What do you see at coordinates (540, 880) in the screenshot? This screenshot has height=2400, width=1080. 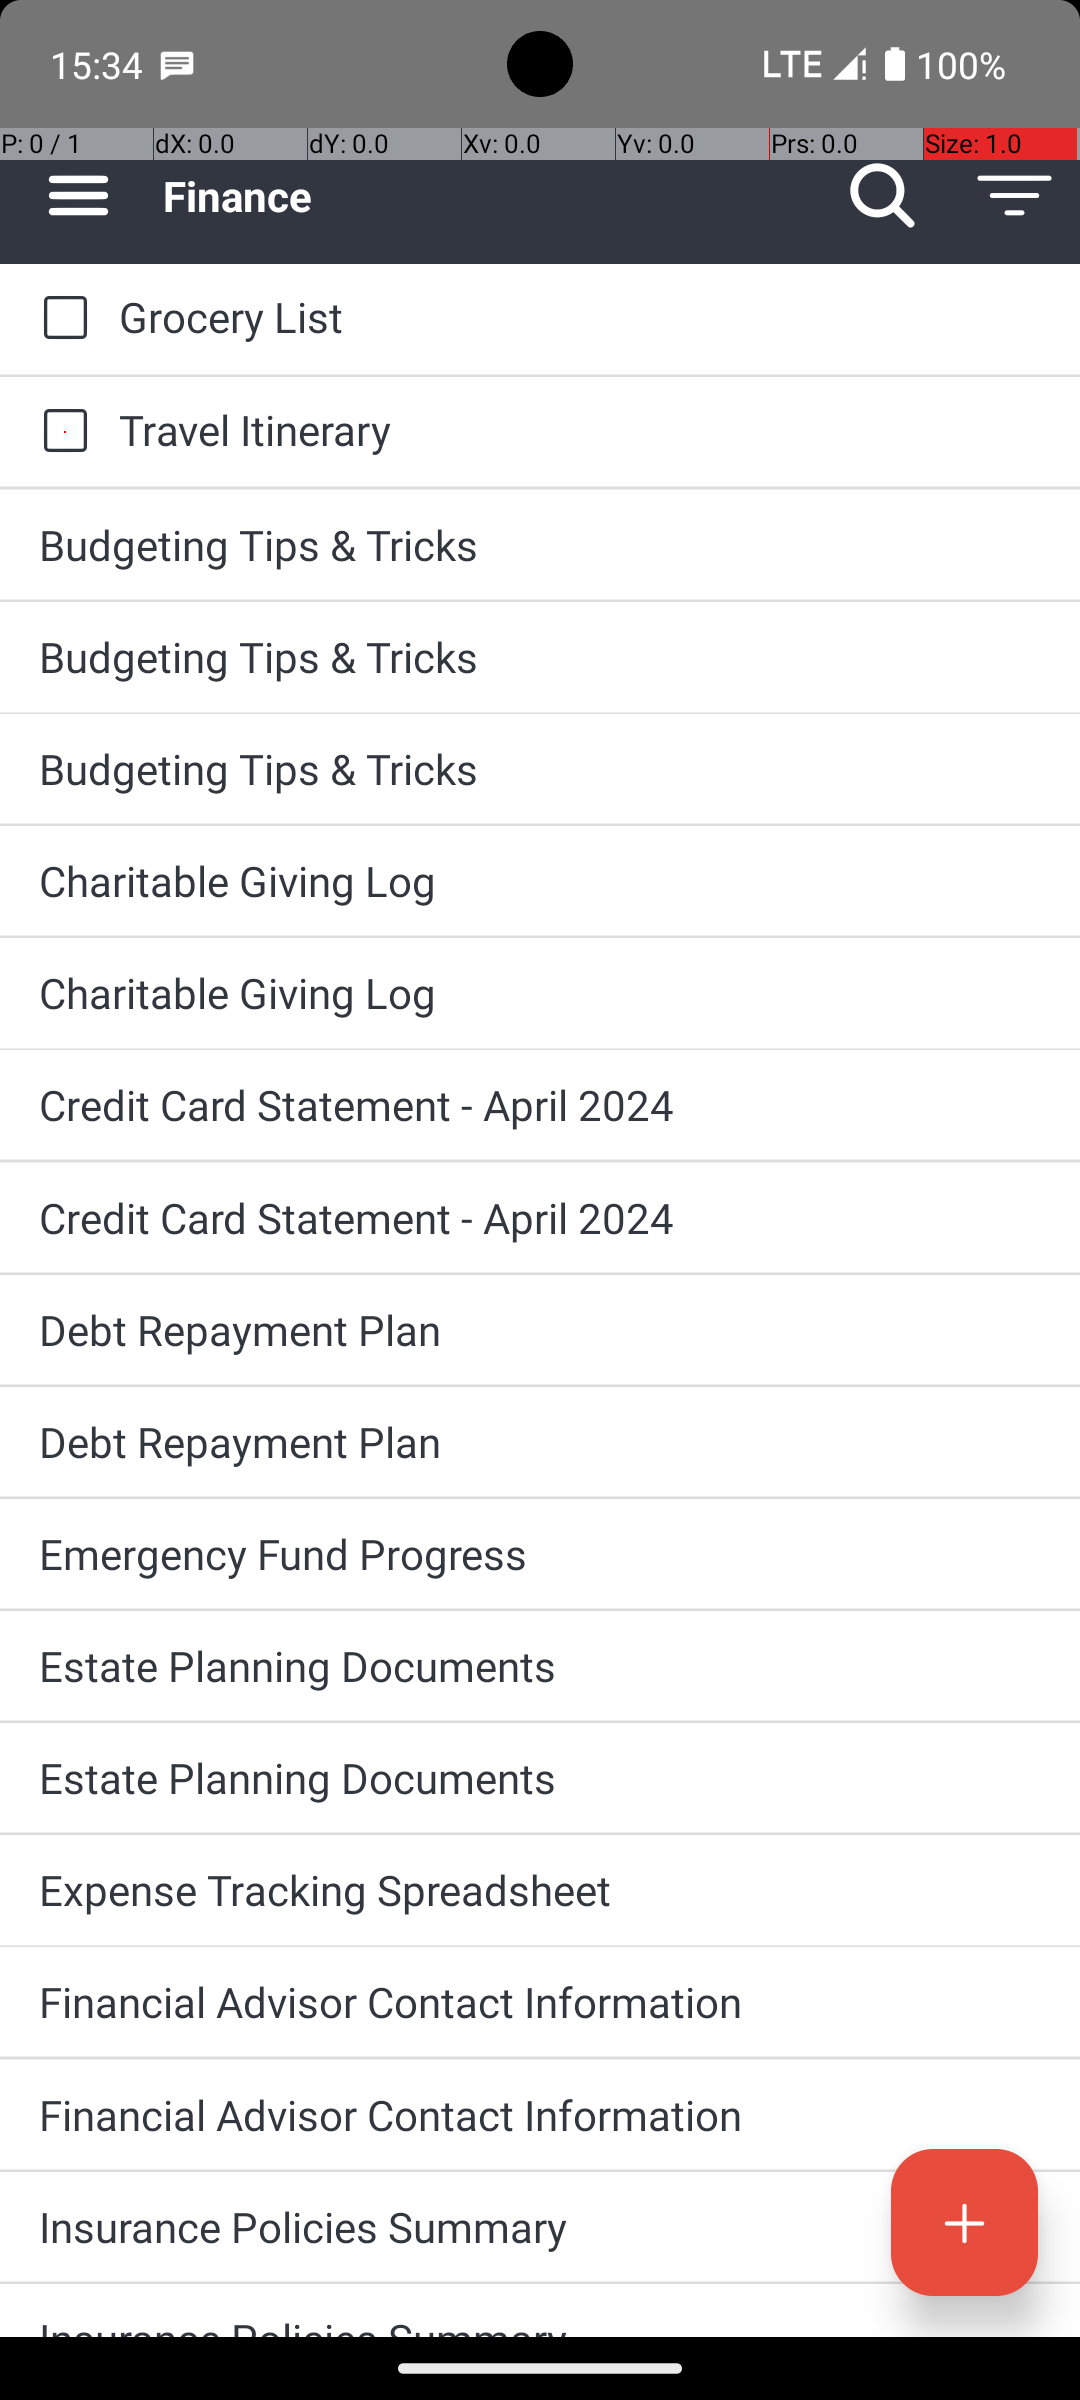 I see `Charitable Giving Log` at bounding box center [540, 880].